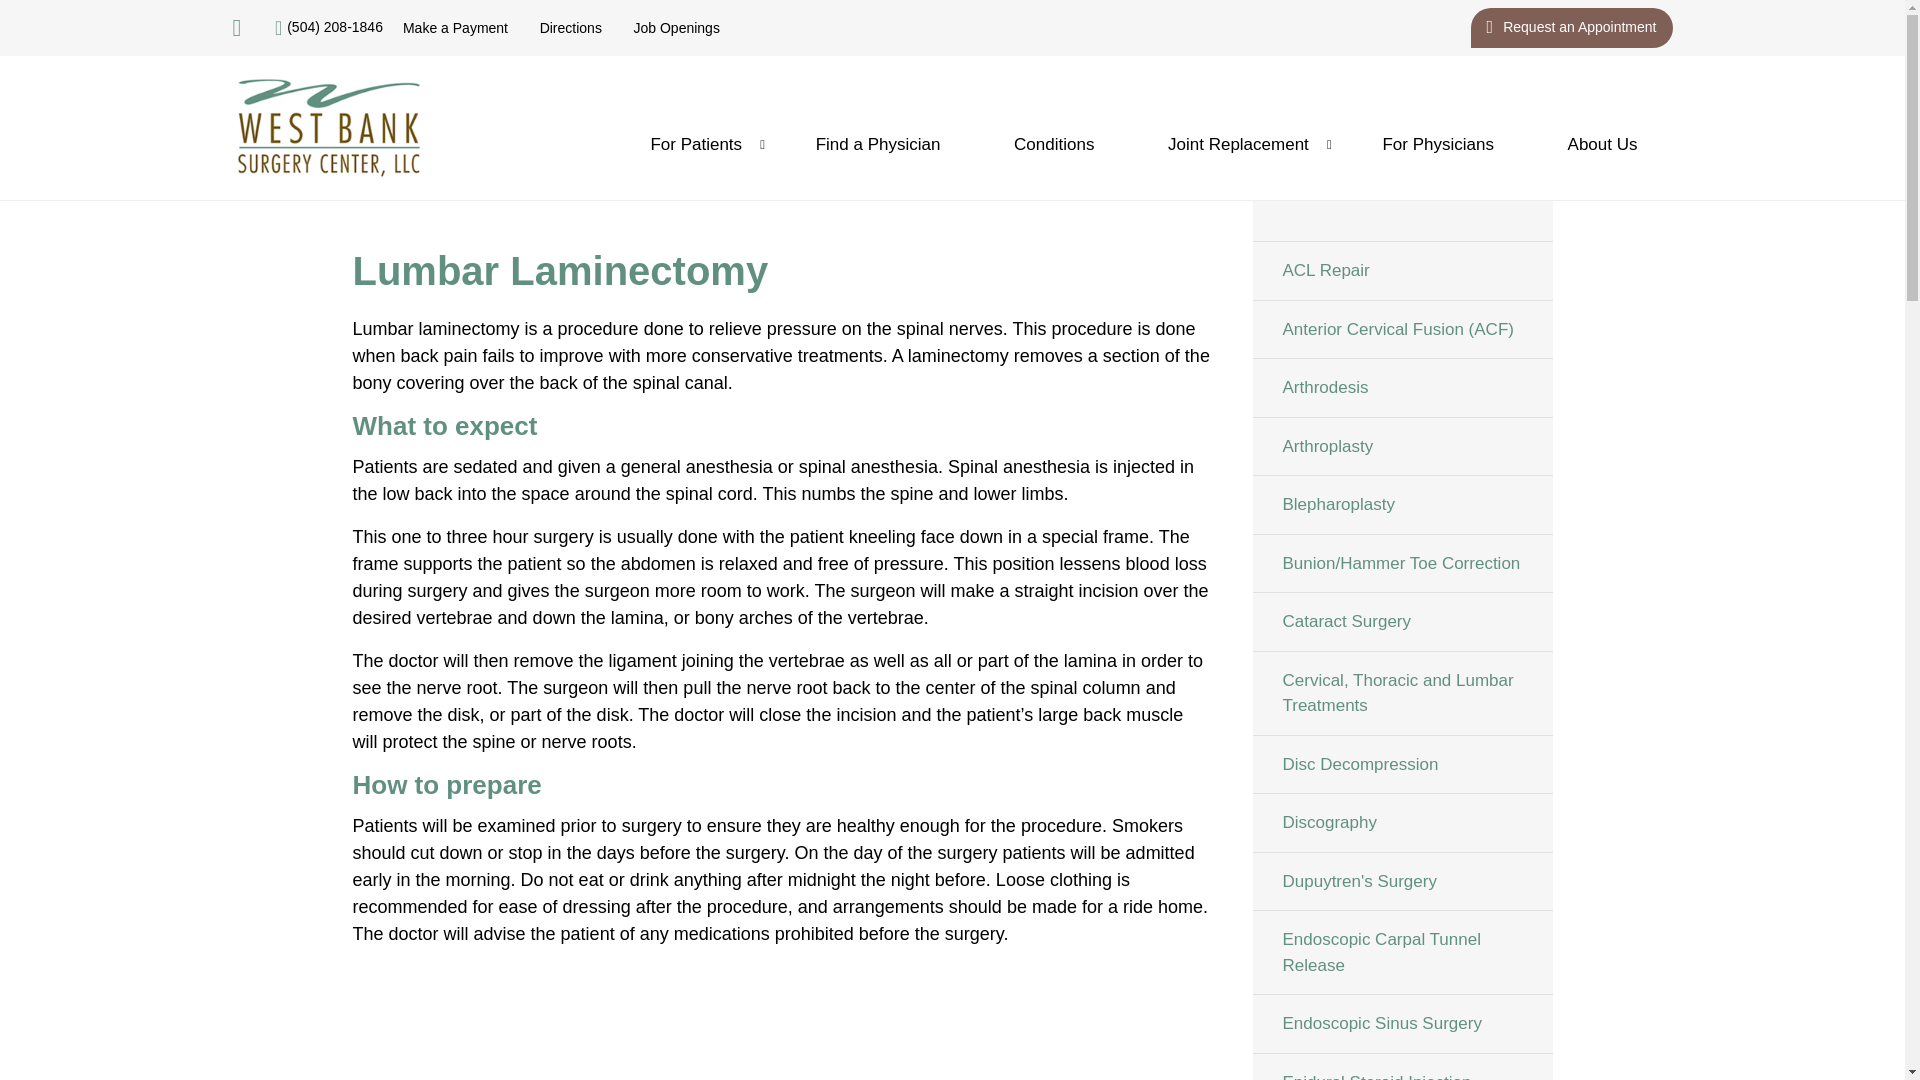 This screenshot has width=1920, height=1080. I want to click on Cataract Surgery, so click(1401, 621).